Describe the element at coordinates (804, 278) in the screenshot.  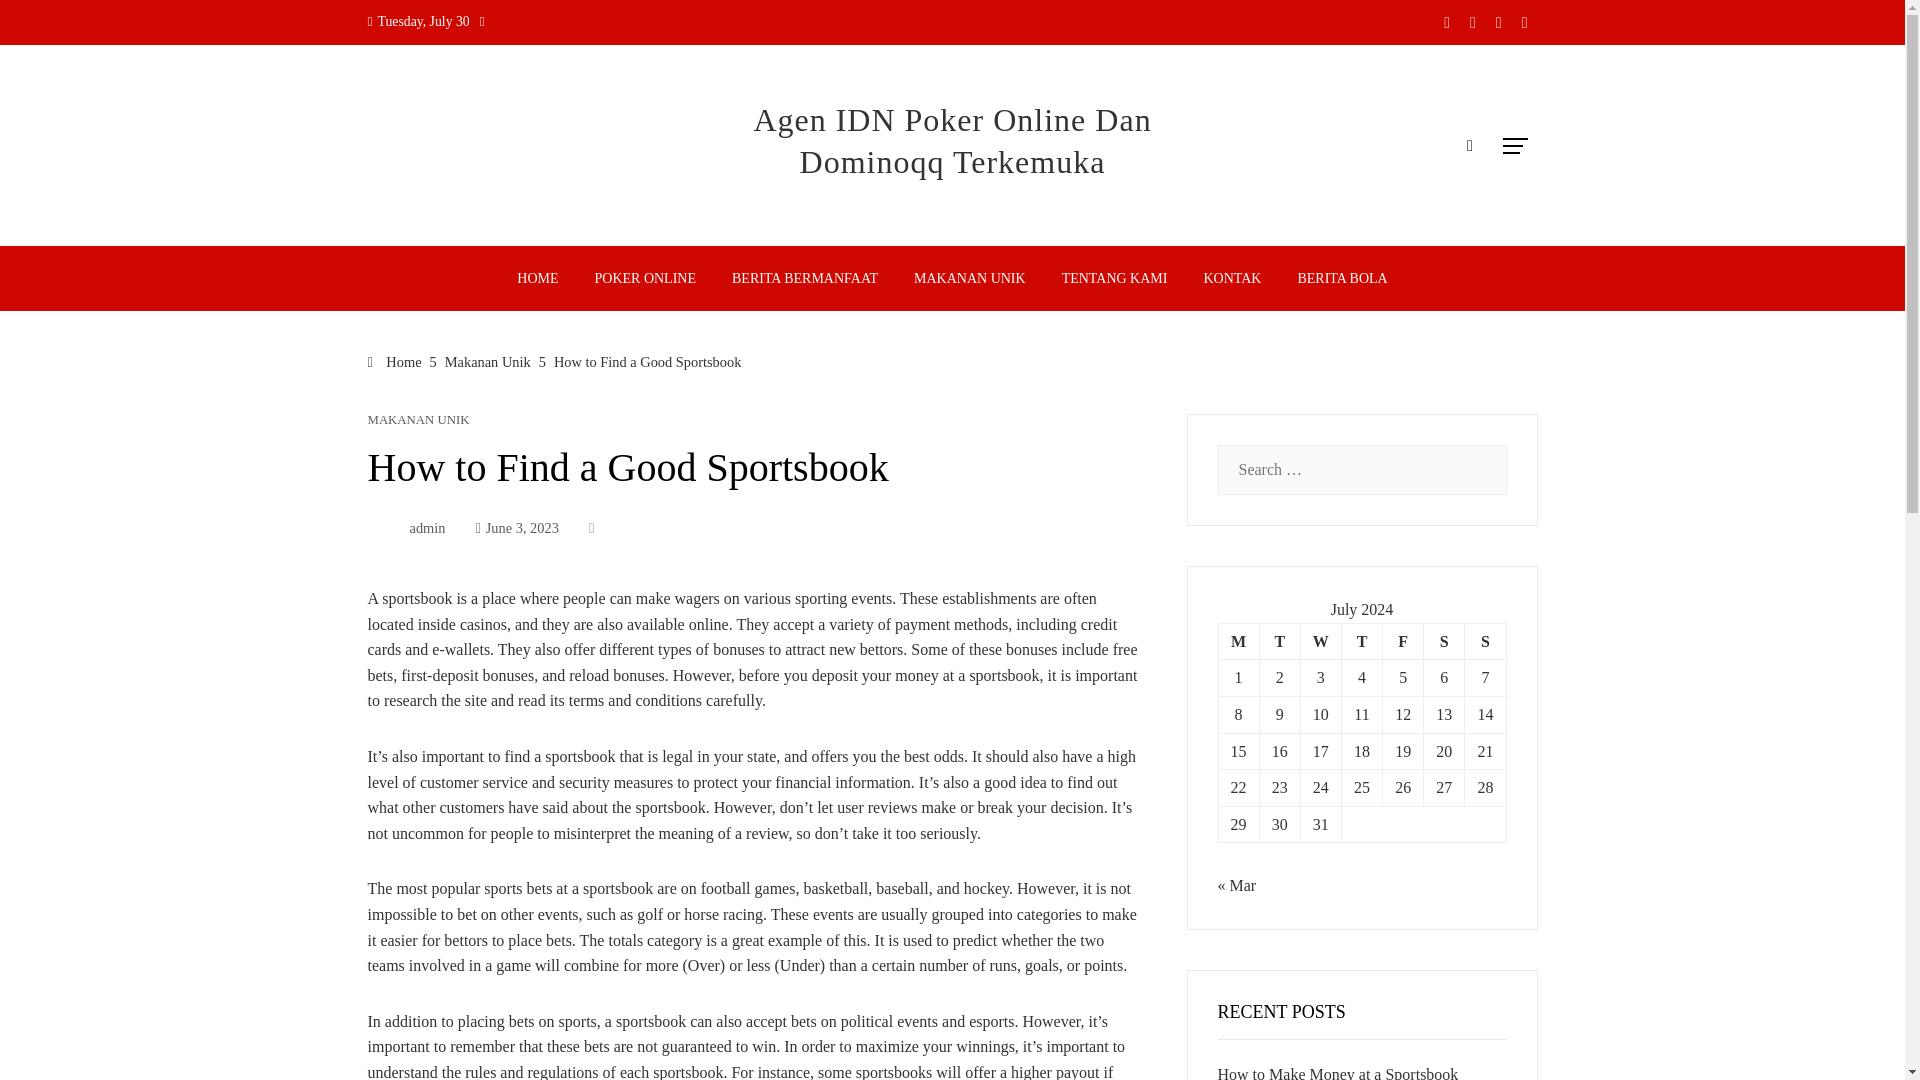
I see `BERITA BERMANFAAT` at that location.